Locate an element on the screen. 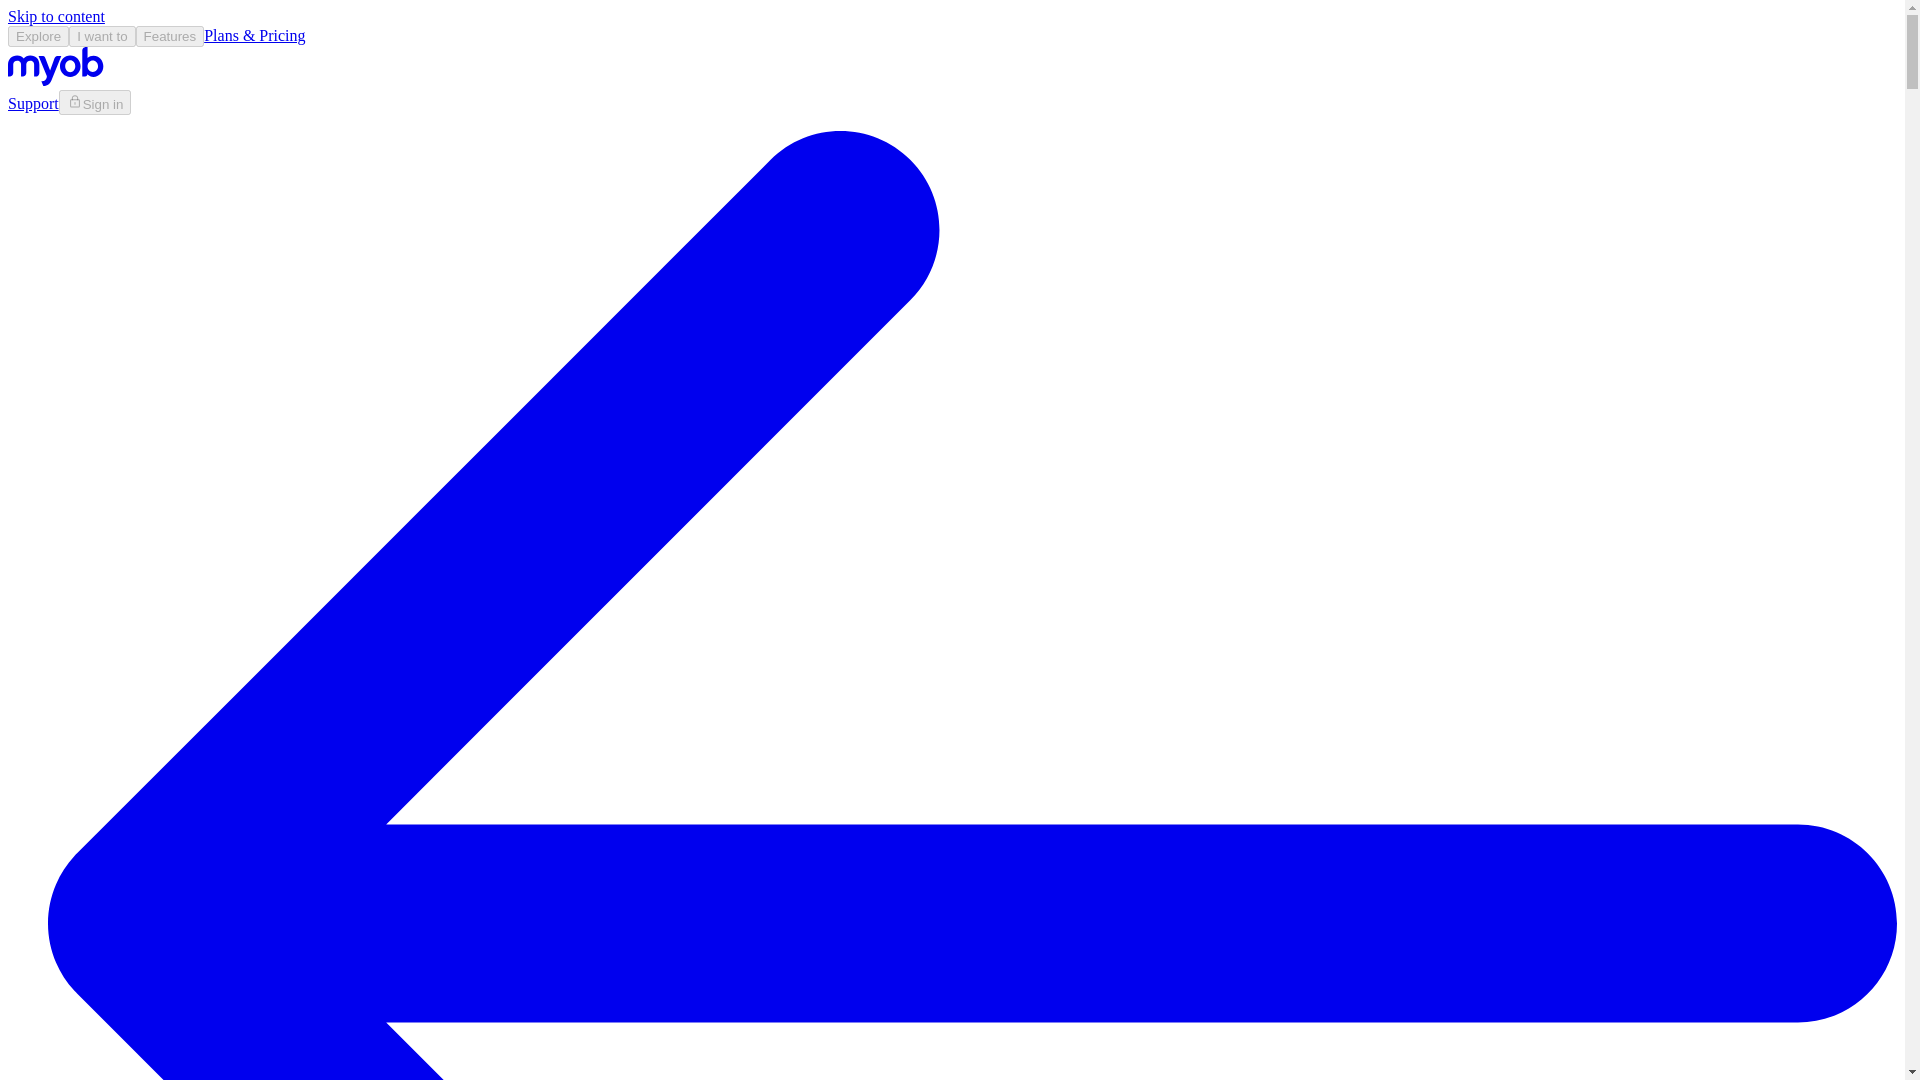 This screenshot has width=1920, height=1080. Skip to content is located at coordinates (56, 16).